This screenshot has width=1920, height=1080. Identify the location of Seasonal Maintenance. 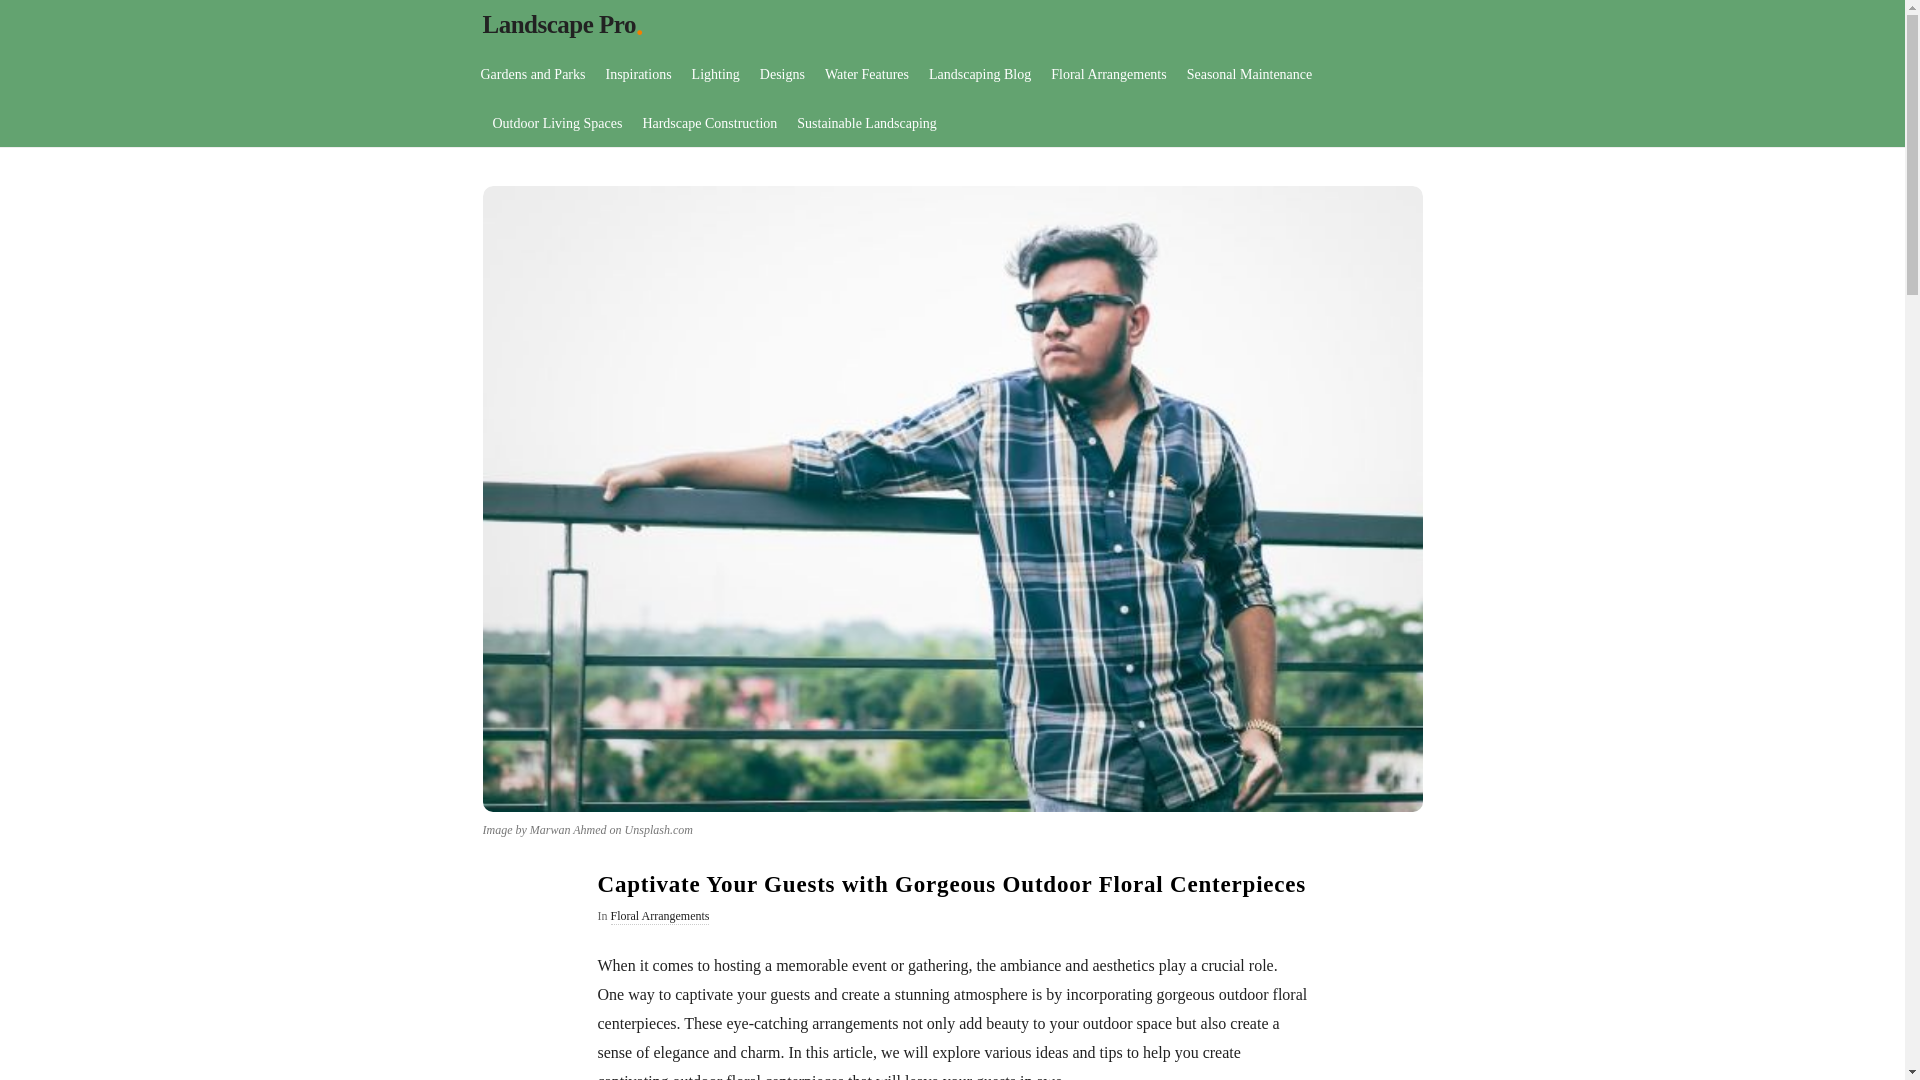
(1249, 73).